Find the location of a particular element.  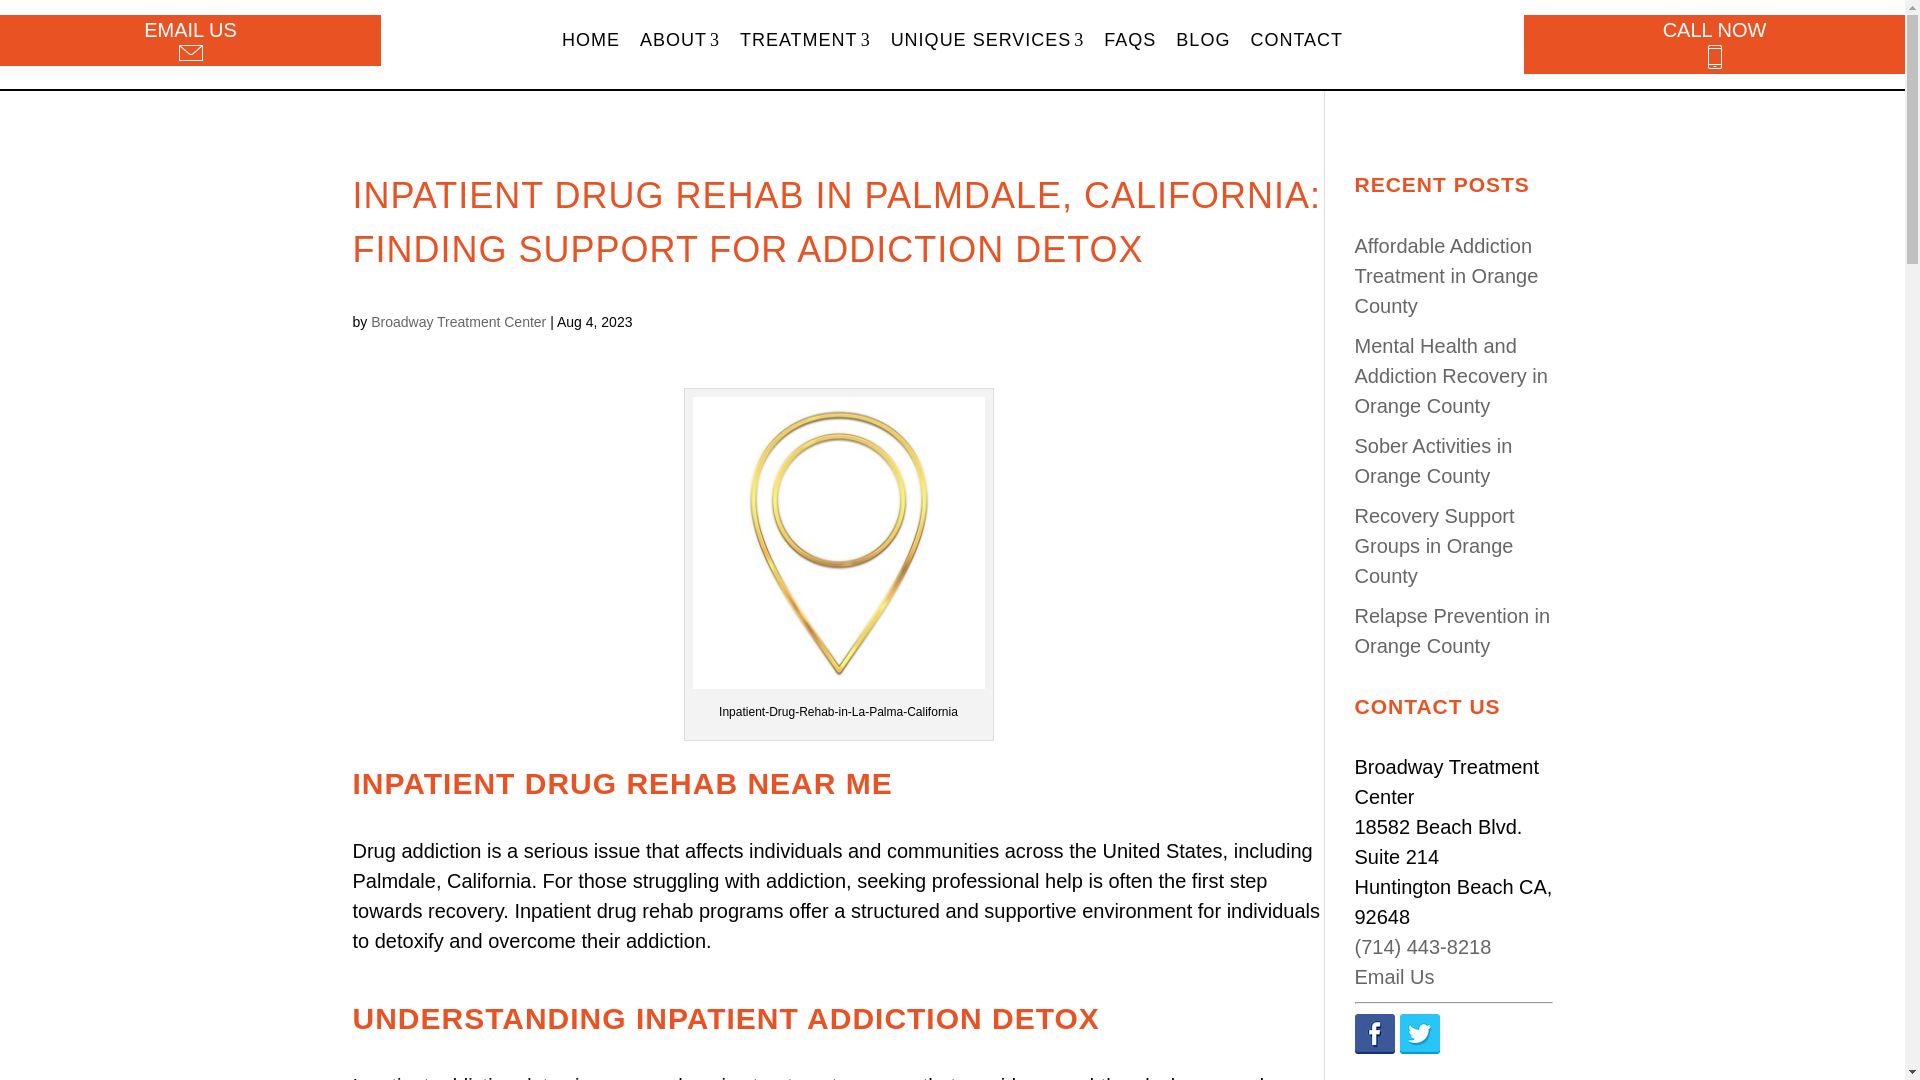

HOME is located at coordinates (590, 40).